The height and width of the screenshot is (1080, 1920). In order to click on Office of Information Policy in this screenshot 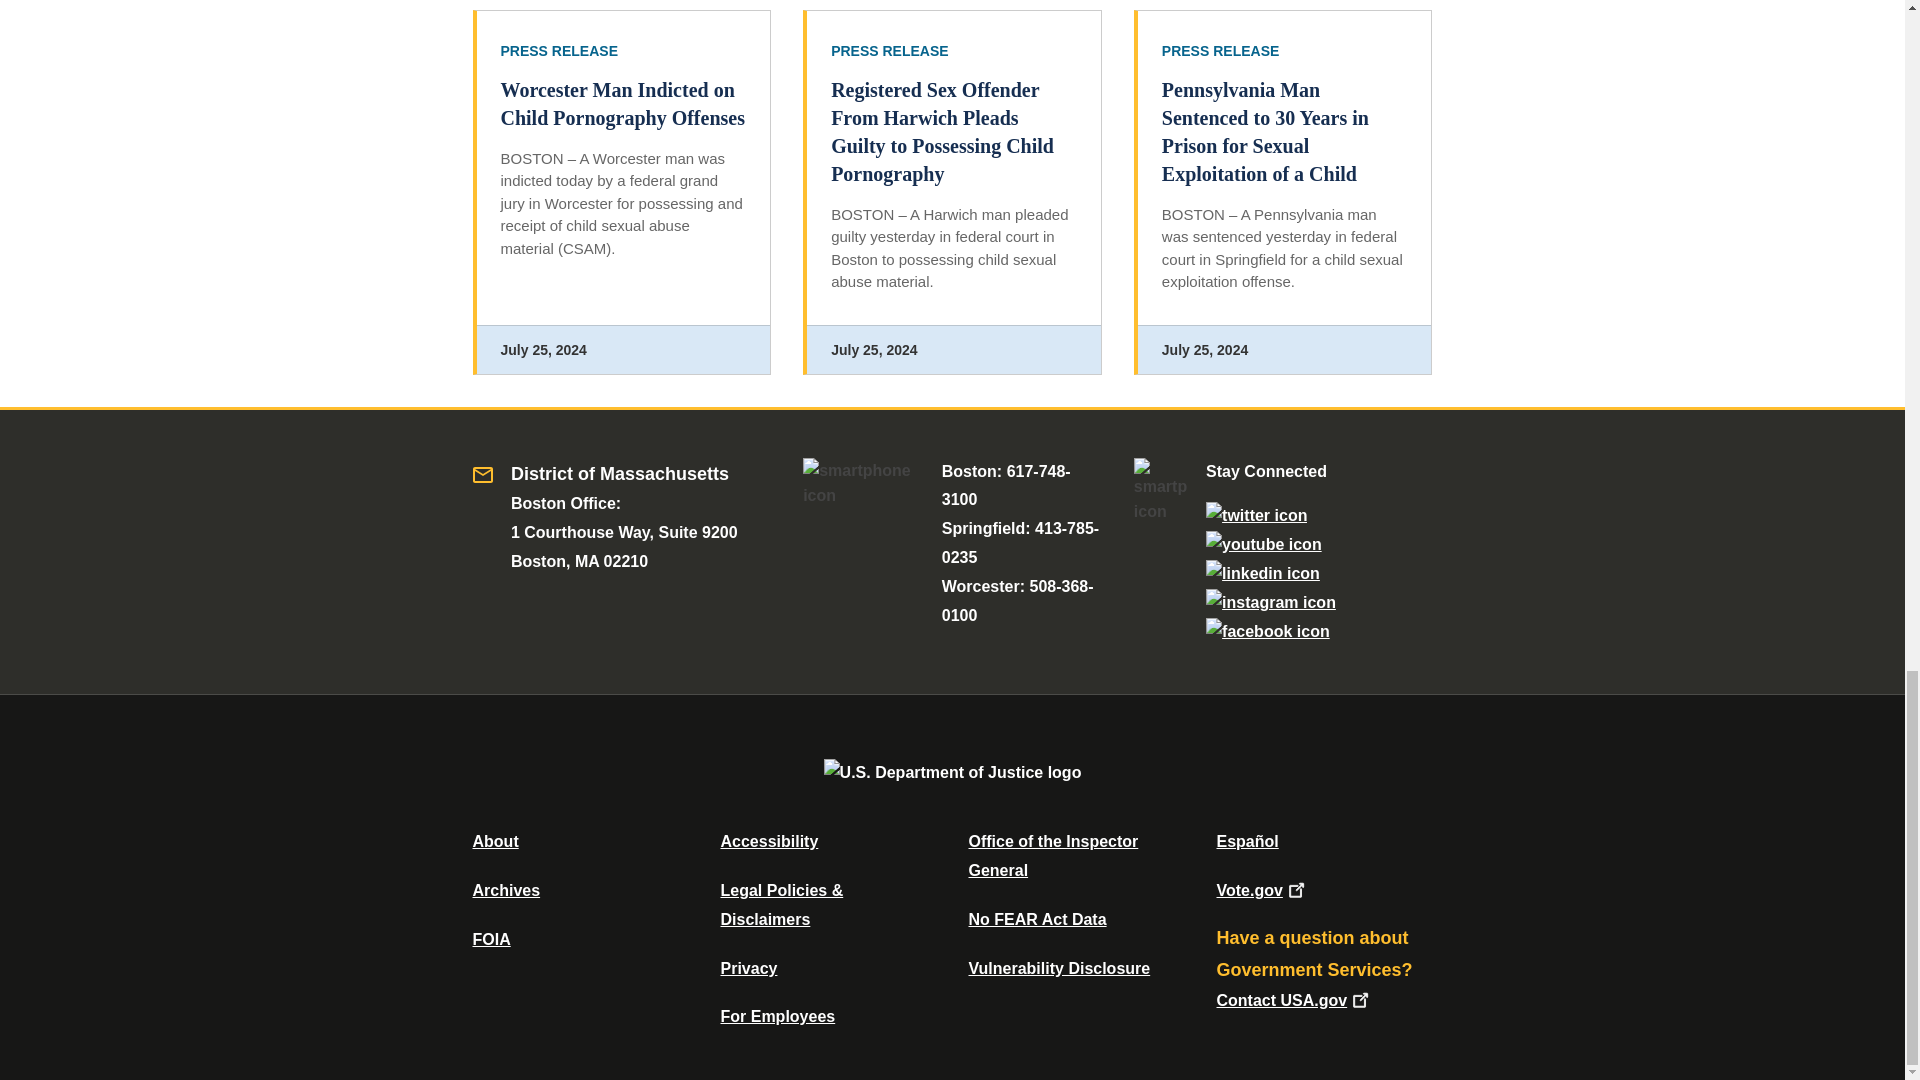, I will do `click(491, 939)`.